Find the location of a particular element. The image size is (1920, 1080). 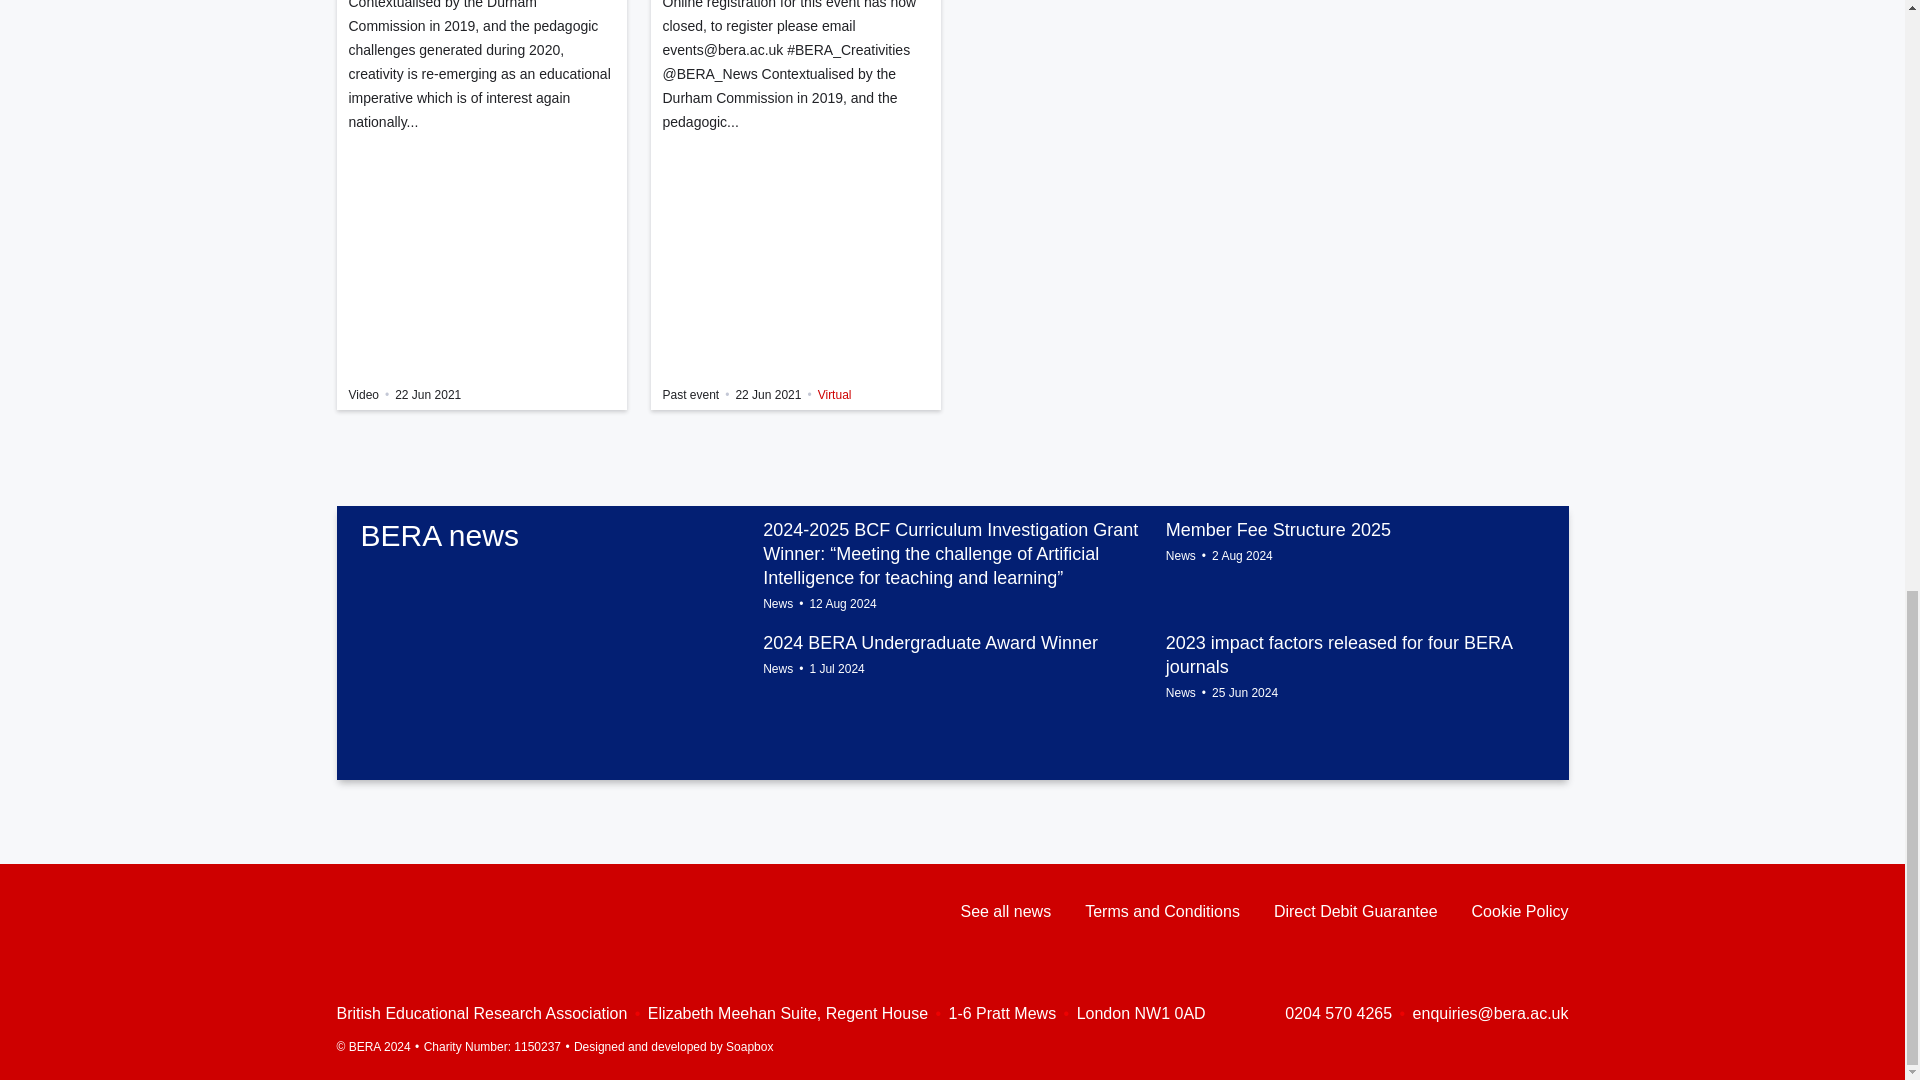

Direct Debit Guarantee is located at coordinates (1356, 912).